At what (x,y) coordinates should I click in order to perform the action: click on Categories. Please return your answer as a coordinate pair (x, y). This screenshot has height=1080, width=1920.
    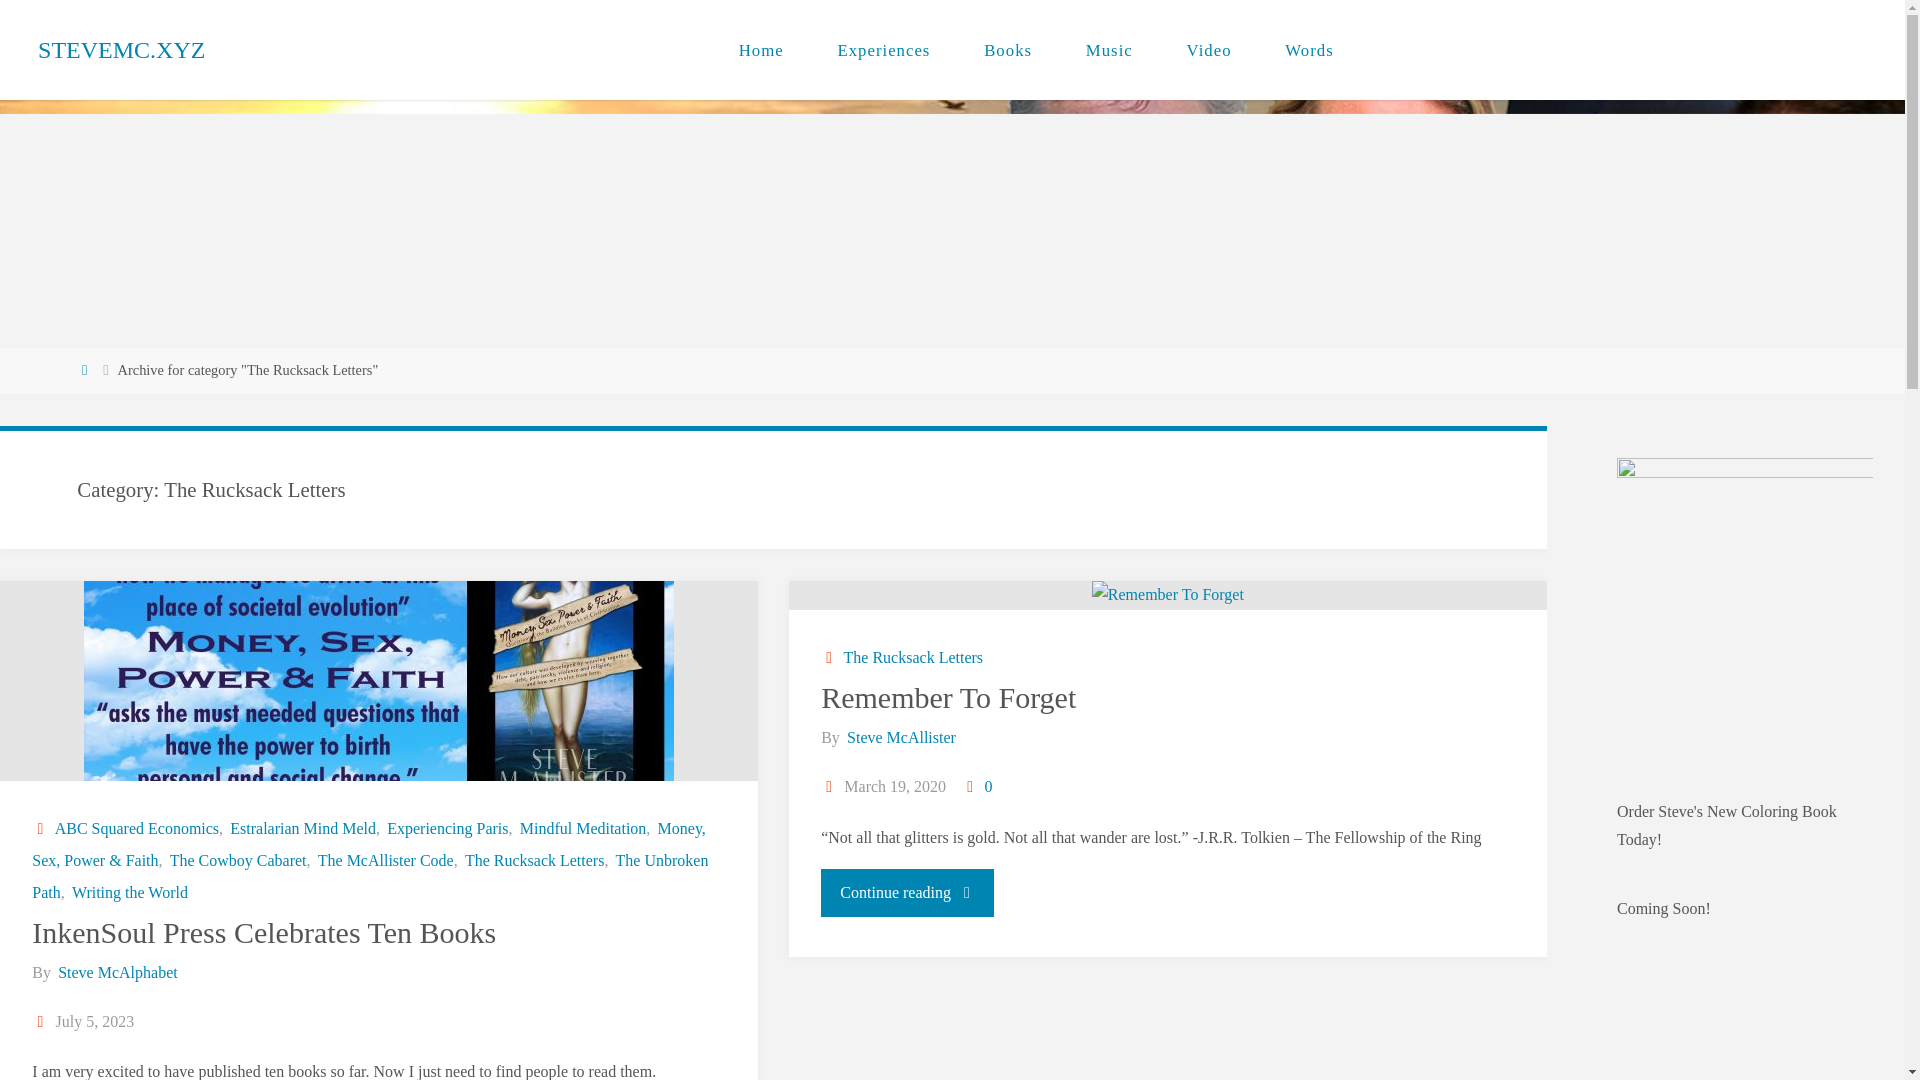
    Looking at the image, I should click on (830, 658).